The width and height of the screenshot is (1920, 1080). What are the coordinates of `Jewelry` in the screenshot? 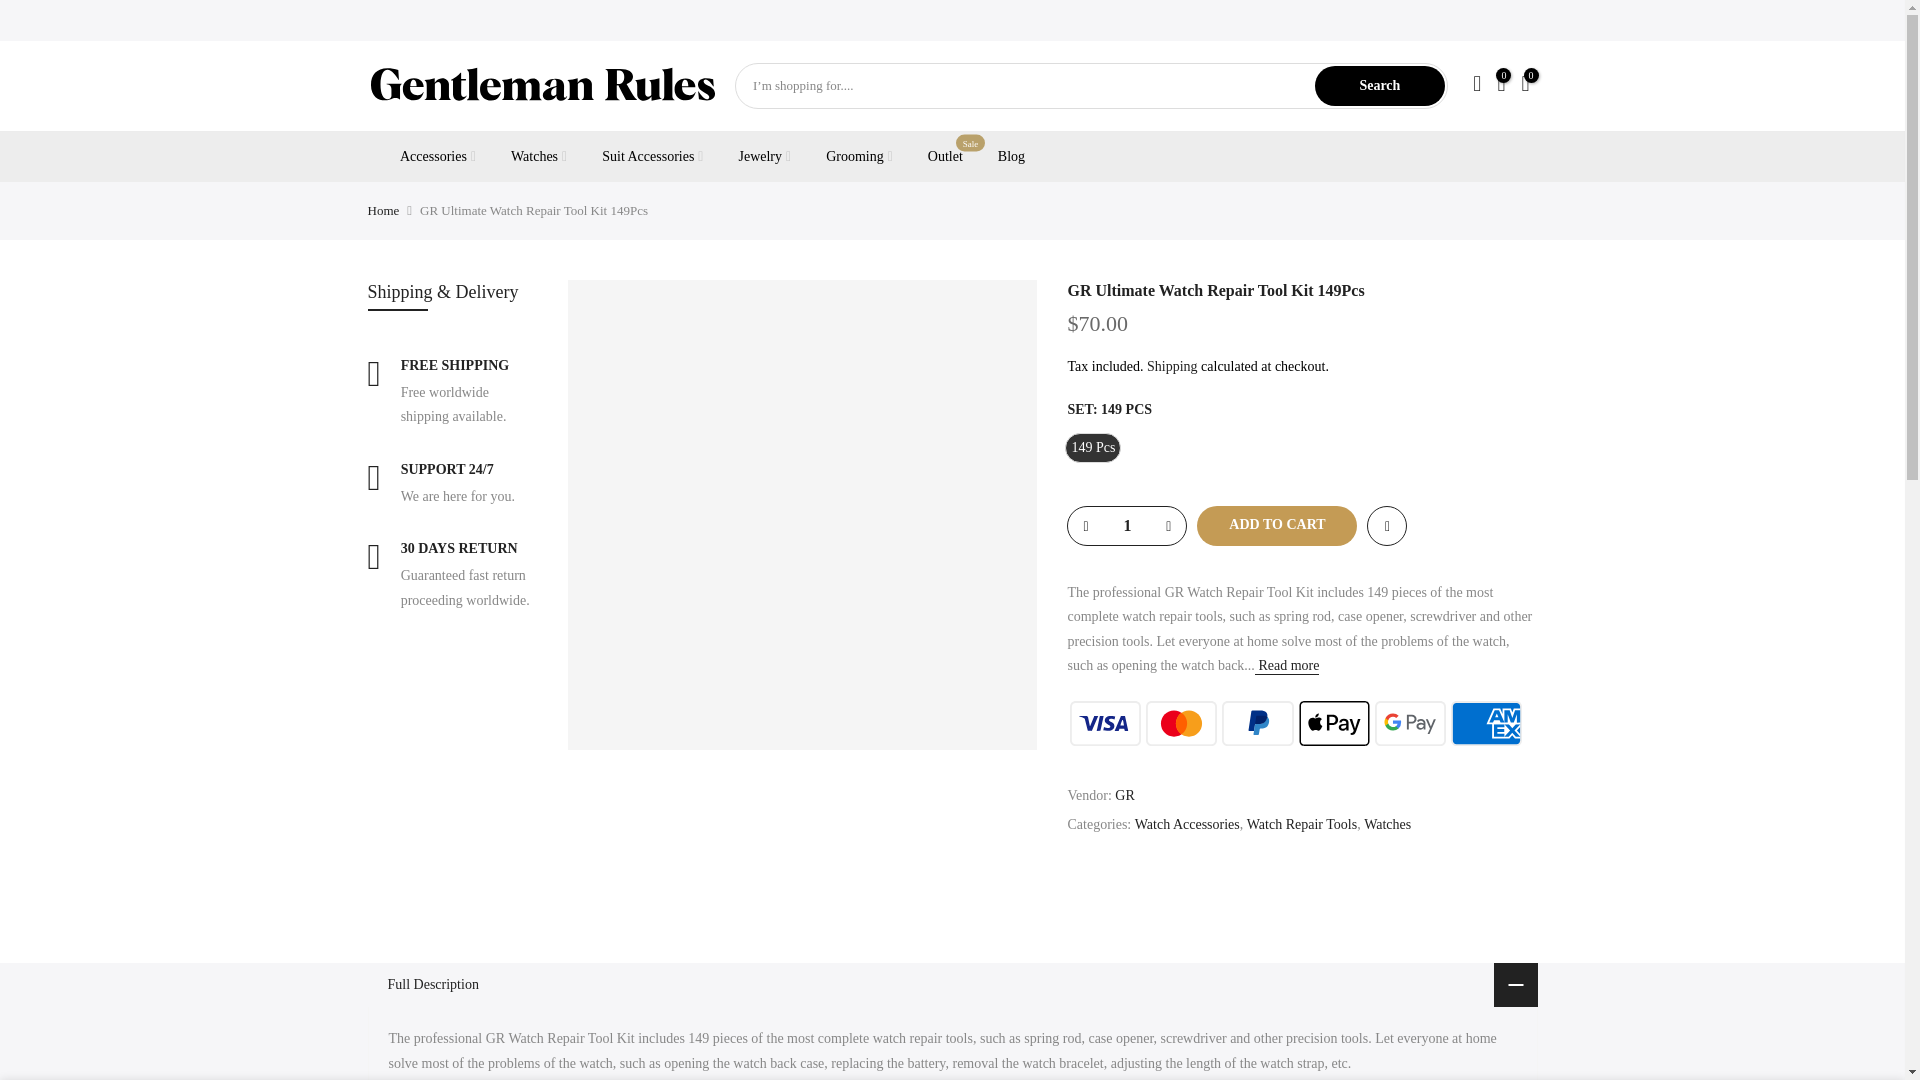 It's located at (764, 156).